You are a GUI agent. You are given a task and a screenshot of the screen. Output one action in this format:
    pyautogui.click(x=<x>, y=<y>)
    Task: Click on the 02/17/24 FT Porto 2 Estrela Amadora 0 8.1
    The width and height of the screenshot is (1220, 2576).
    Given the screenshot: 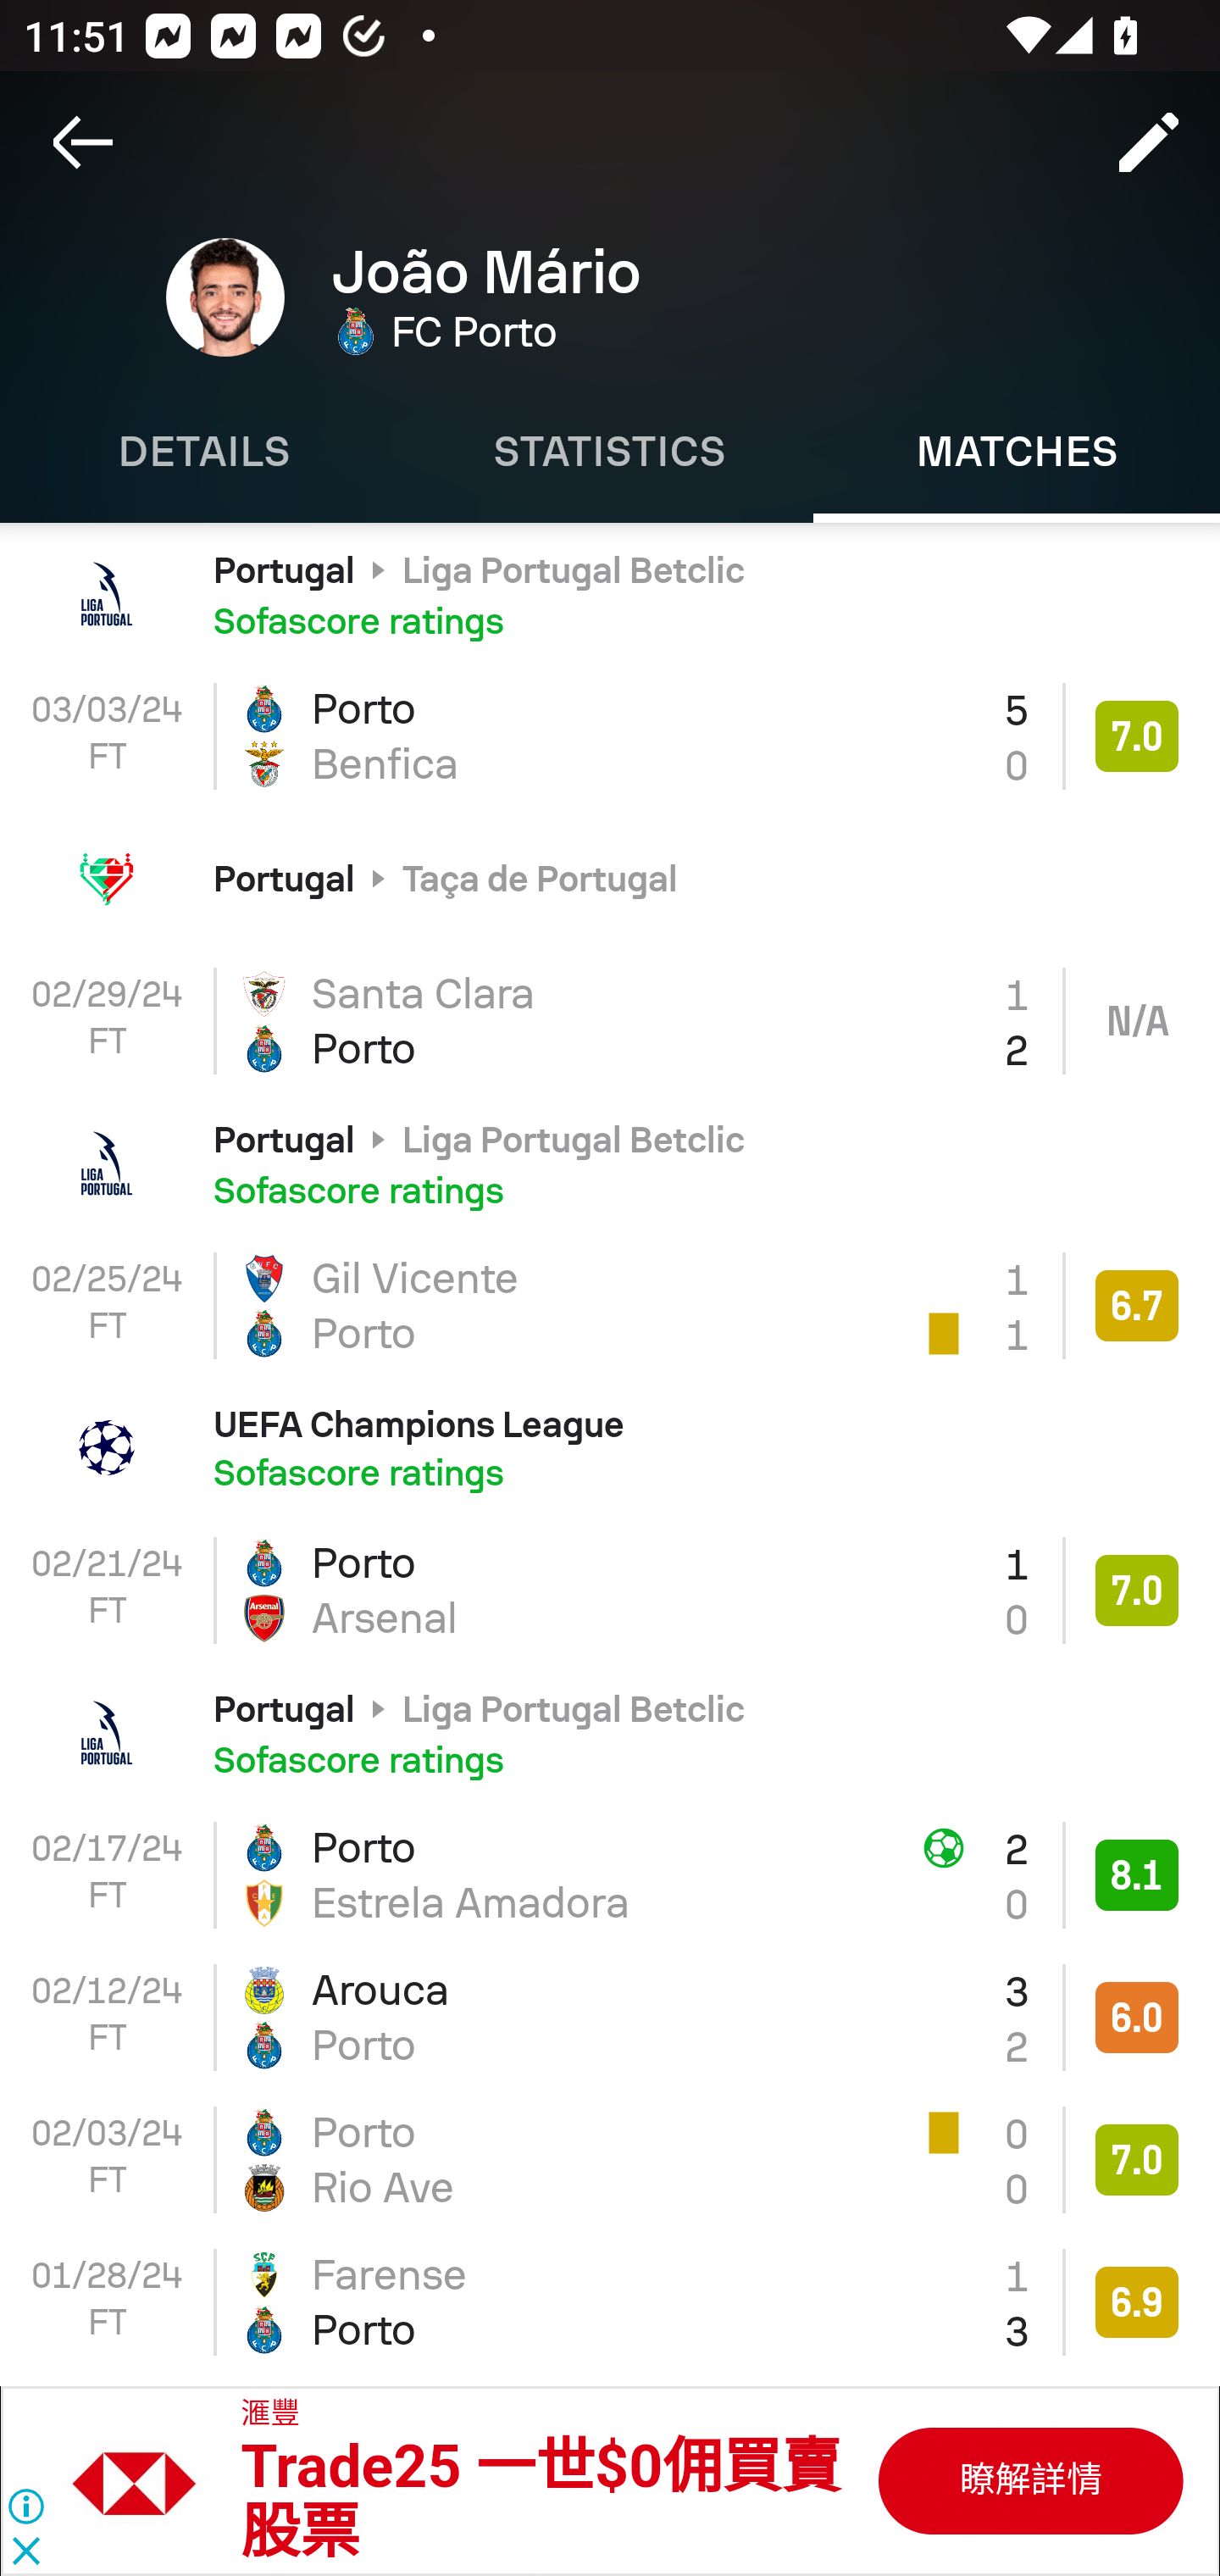 What is the action you would take?
    pyautogui.click(x=610, y=1875)
    